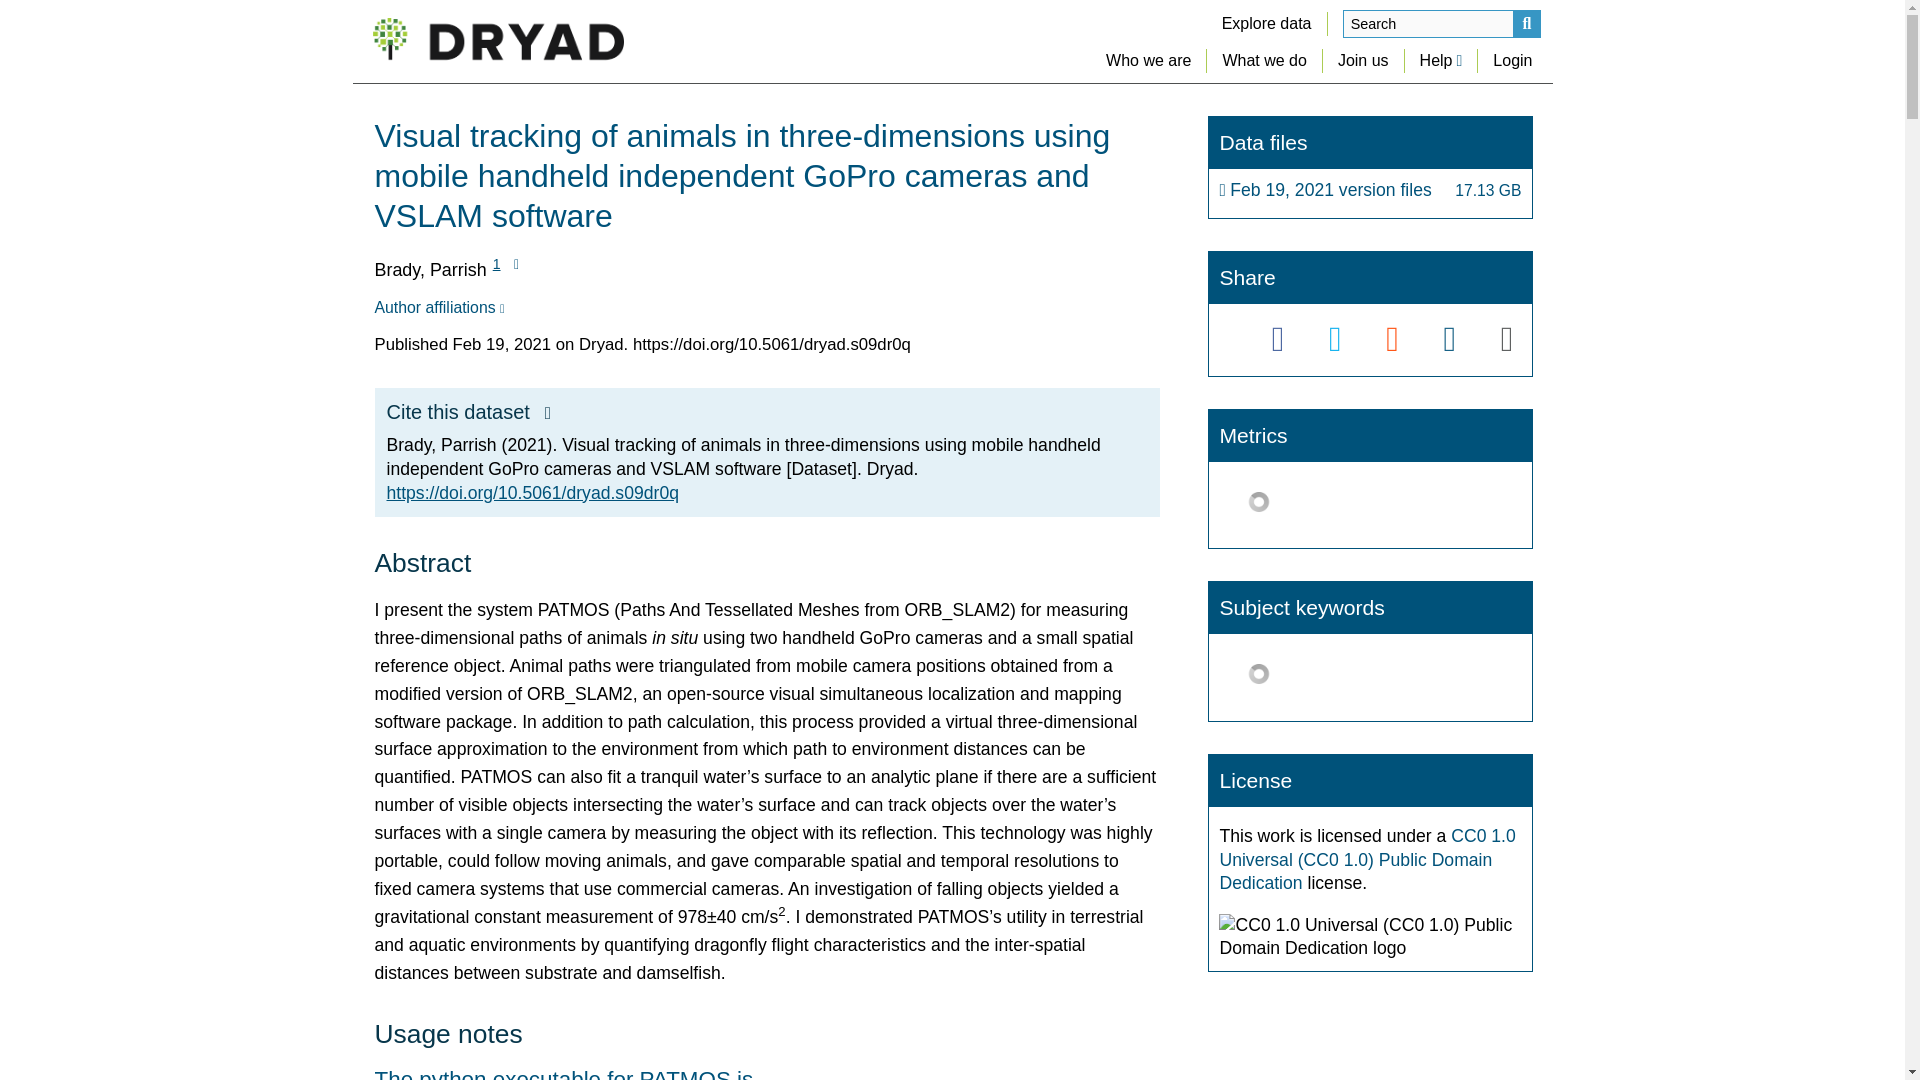 This screenshot has height=1080, width=1920. What do you see at coordinates (438, 308) in the screenshot?
I see `Author affiliations` at bounding box center [438, 308].